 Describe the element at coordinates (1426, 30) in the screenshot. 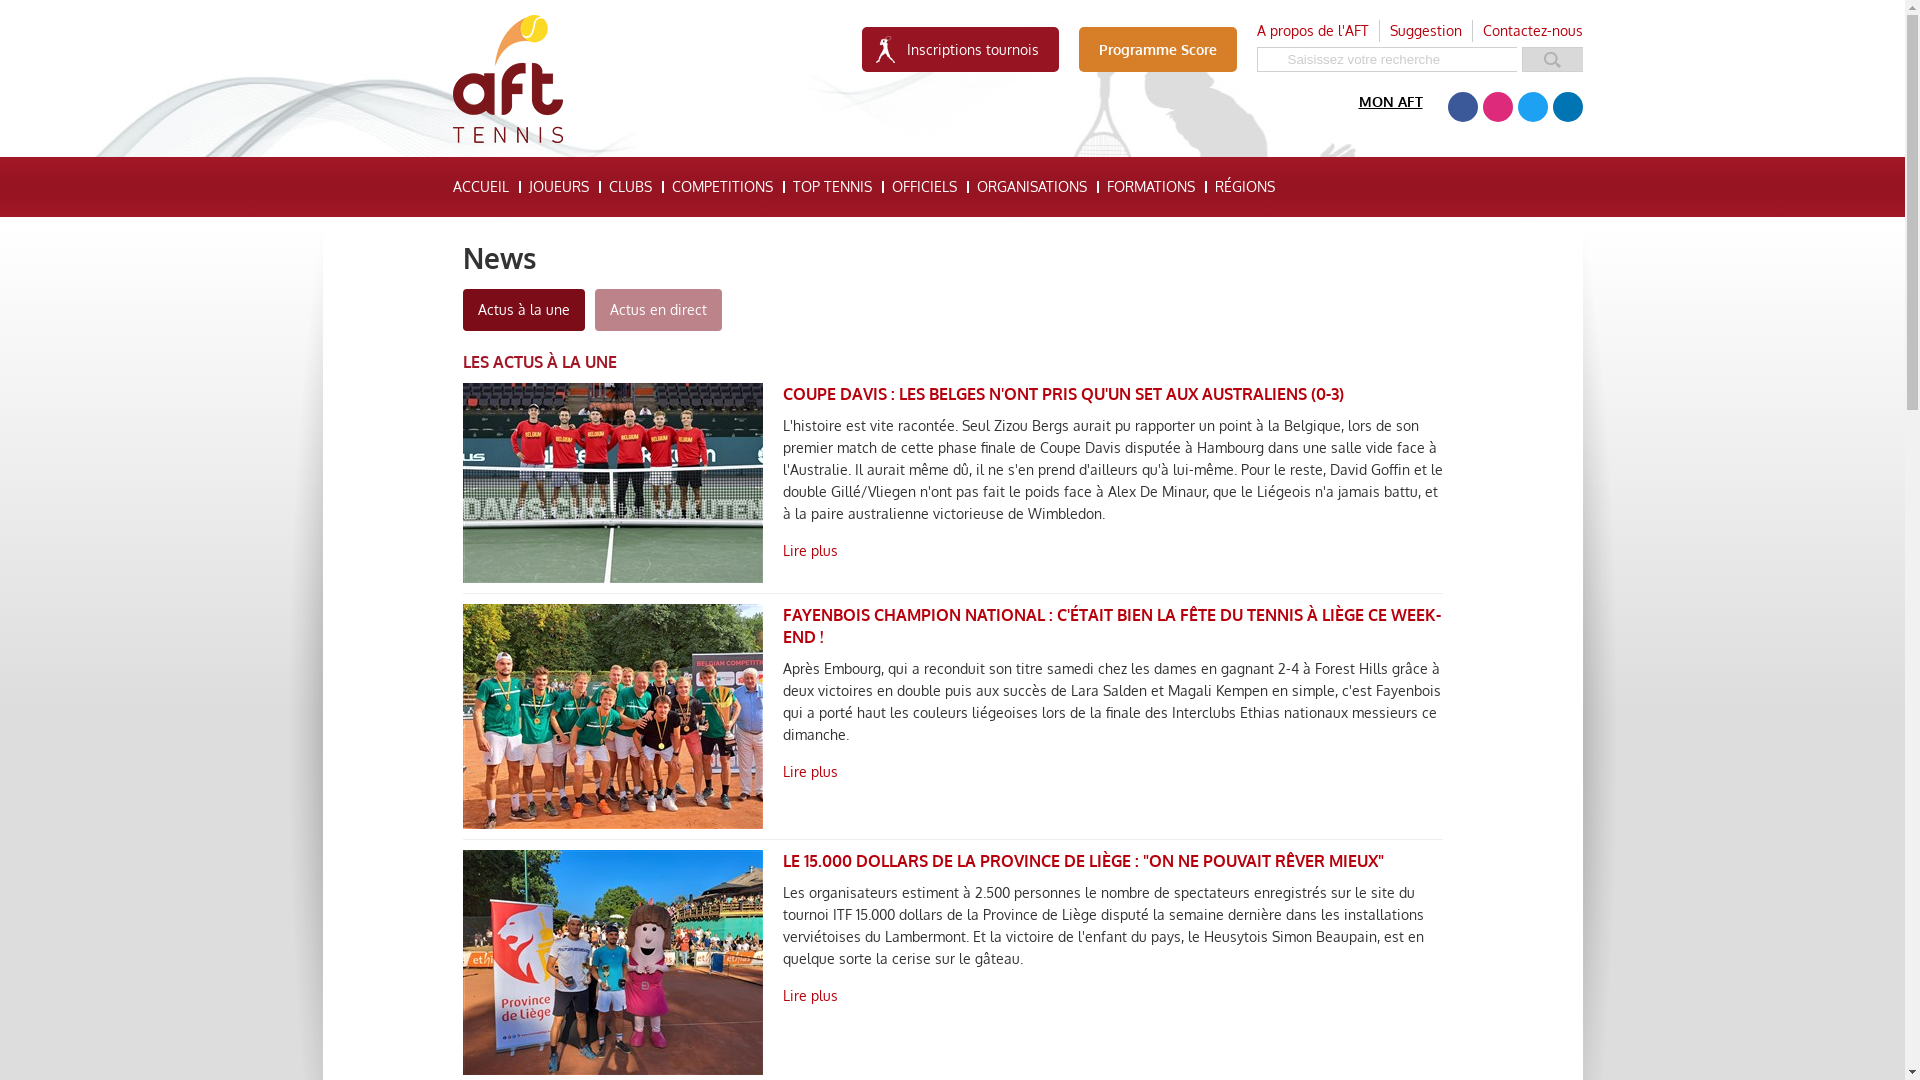

I see `Suggestion` at that location.